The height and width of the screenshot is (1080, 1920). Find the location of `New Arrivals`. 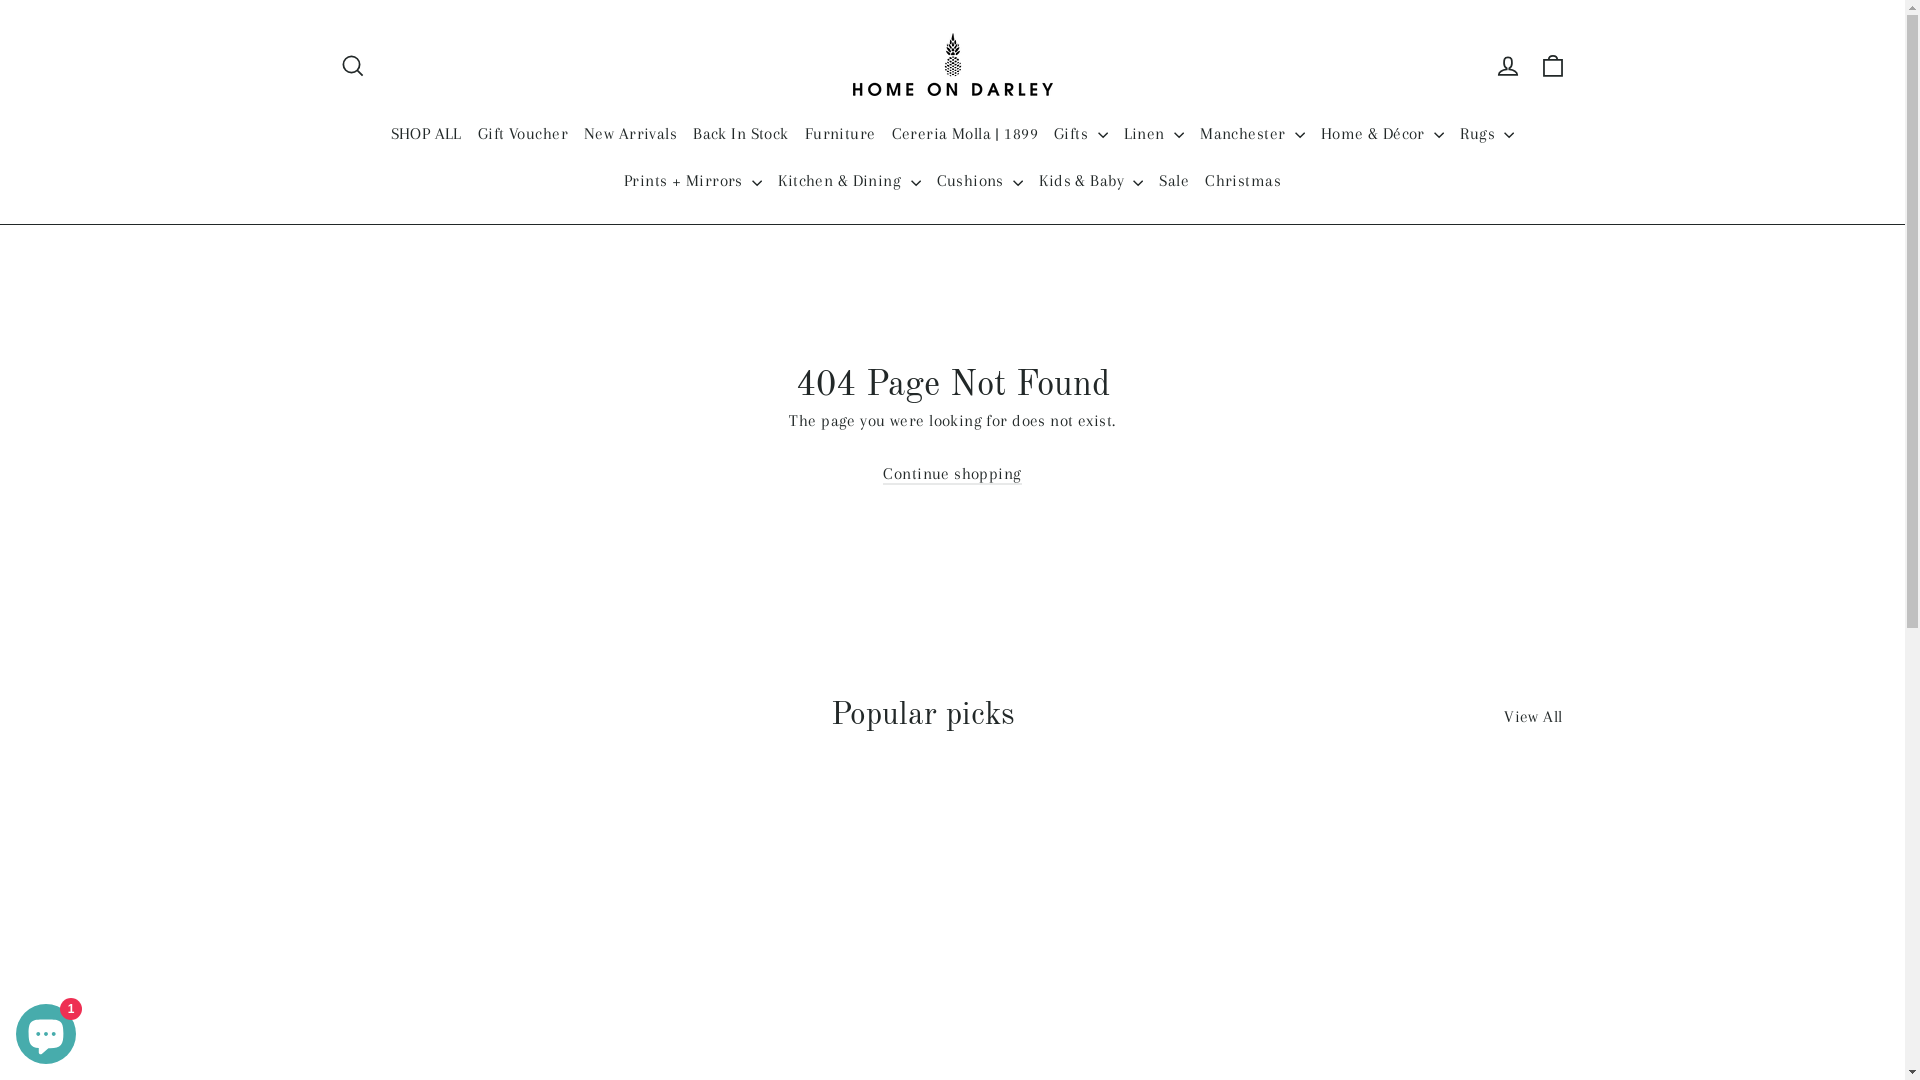

New Arrivals is located at coordinates (630, 134).